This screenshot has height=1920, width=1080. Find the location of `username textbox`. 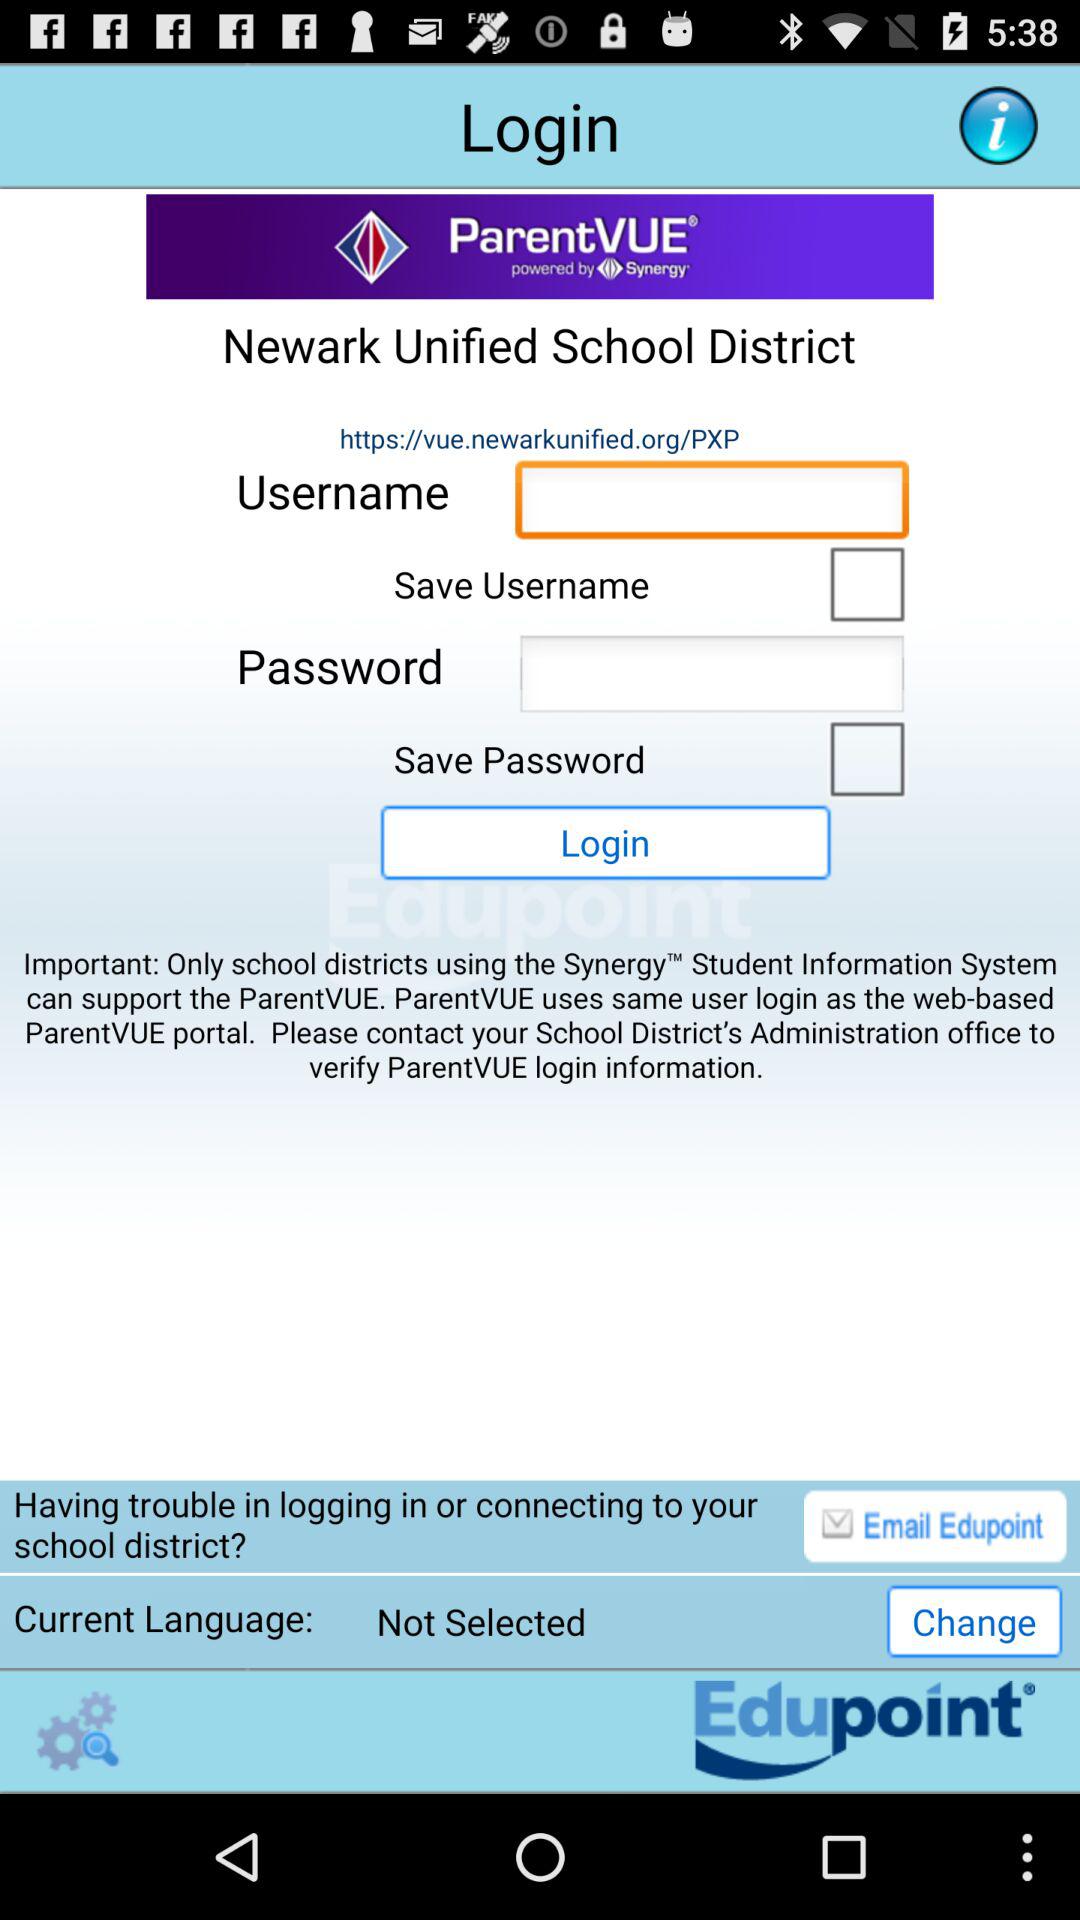

username textbox is located at coordinates (712, 505).